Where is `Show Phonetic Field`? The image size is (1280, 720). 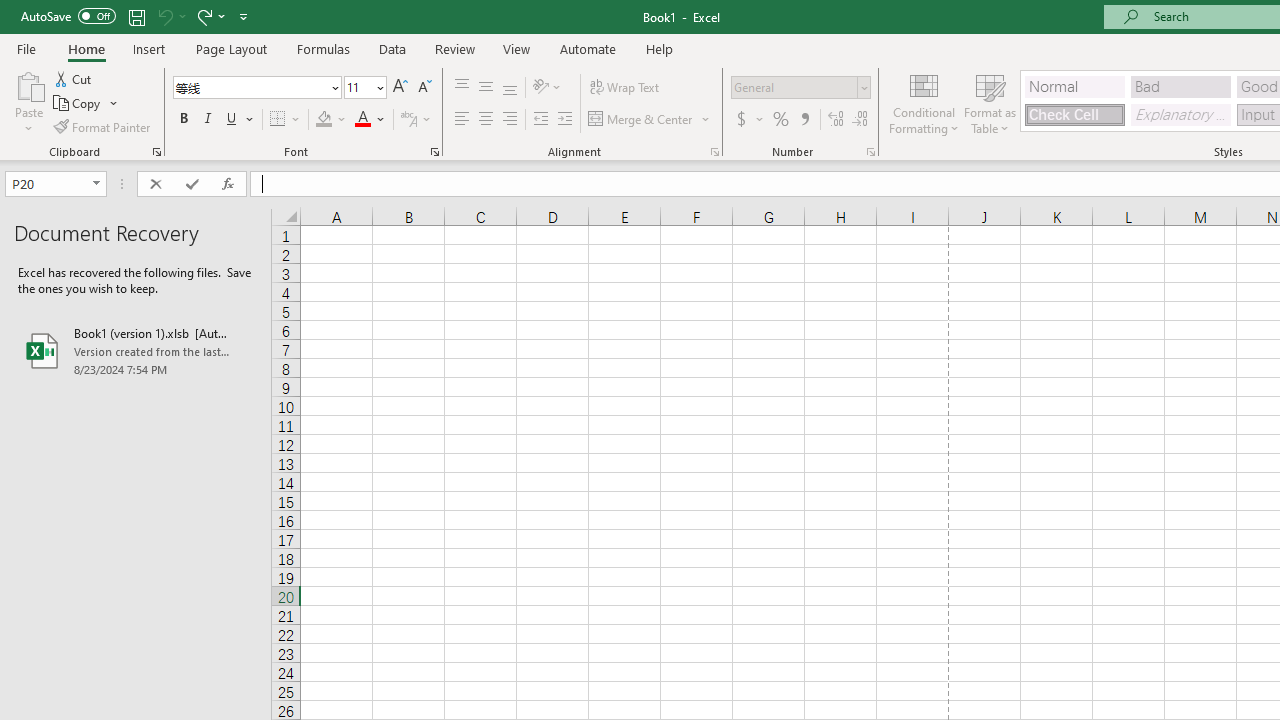
Show Phonetic Field is located at coordinates (408, 120).